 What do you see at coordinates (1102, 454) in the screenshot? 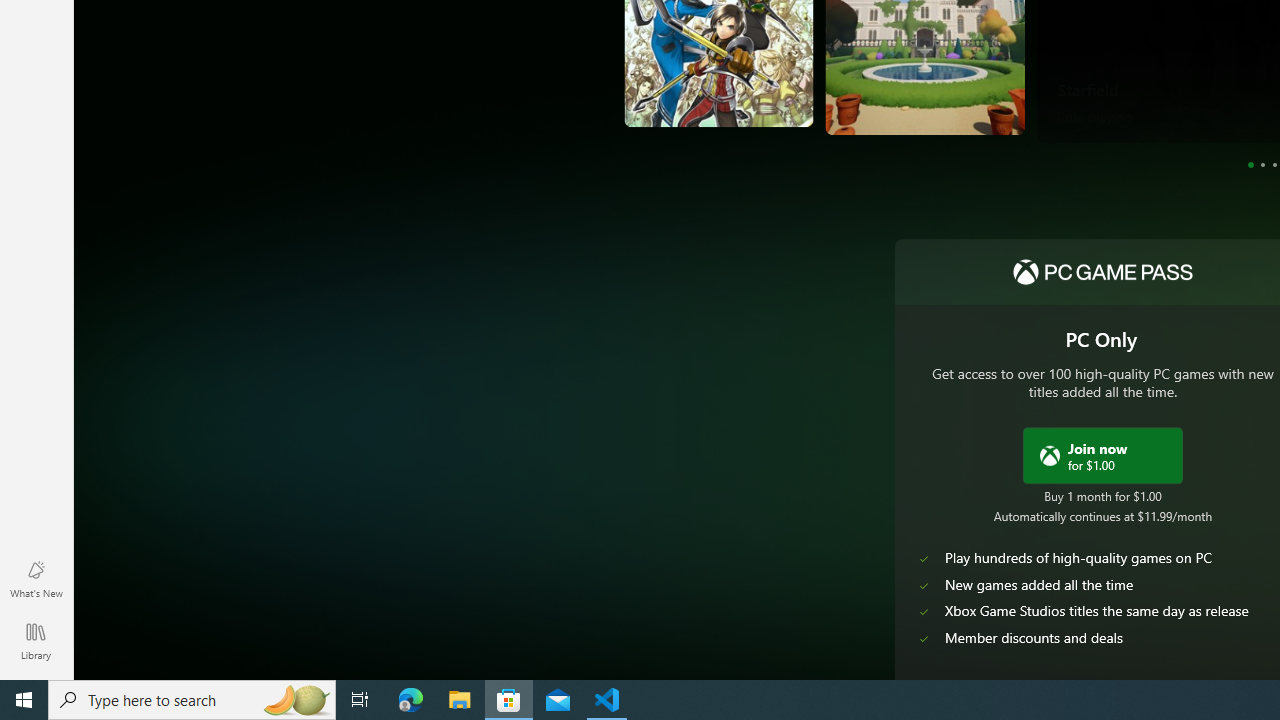
I see `Join PC Game Pass now for $1.00` at bounding box center [1102, 454].